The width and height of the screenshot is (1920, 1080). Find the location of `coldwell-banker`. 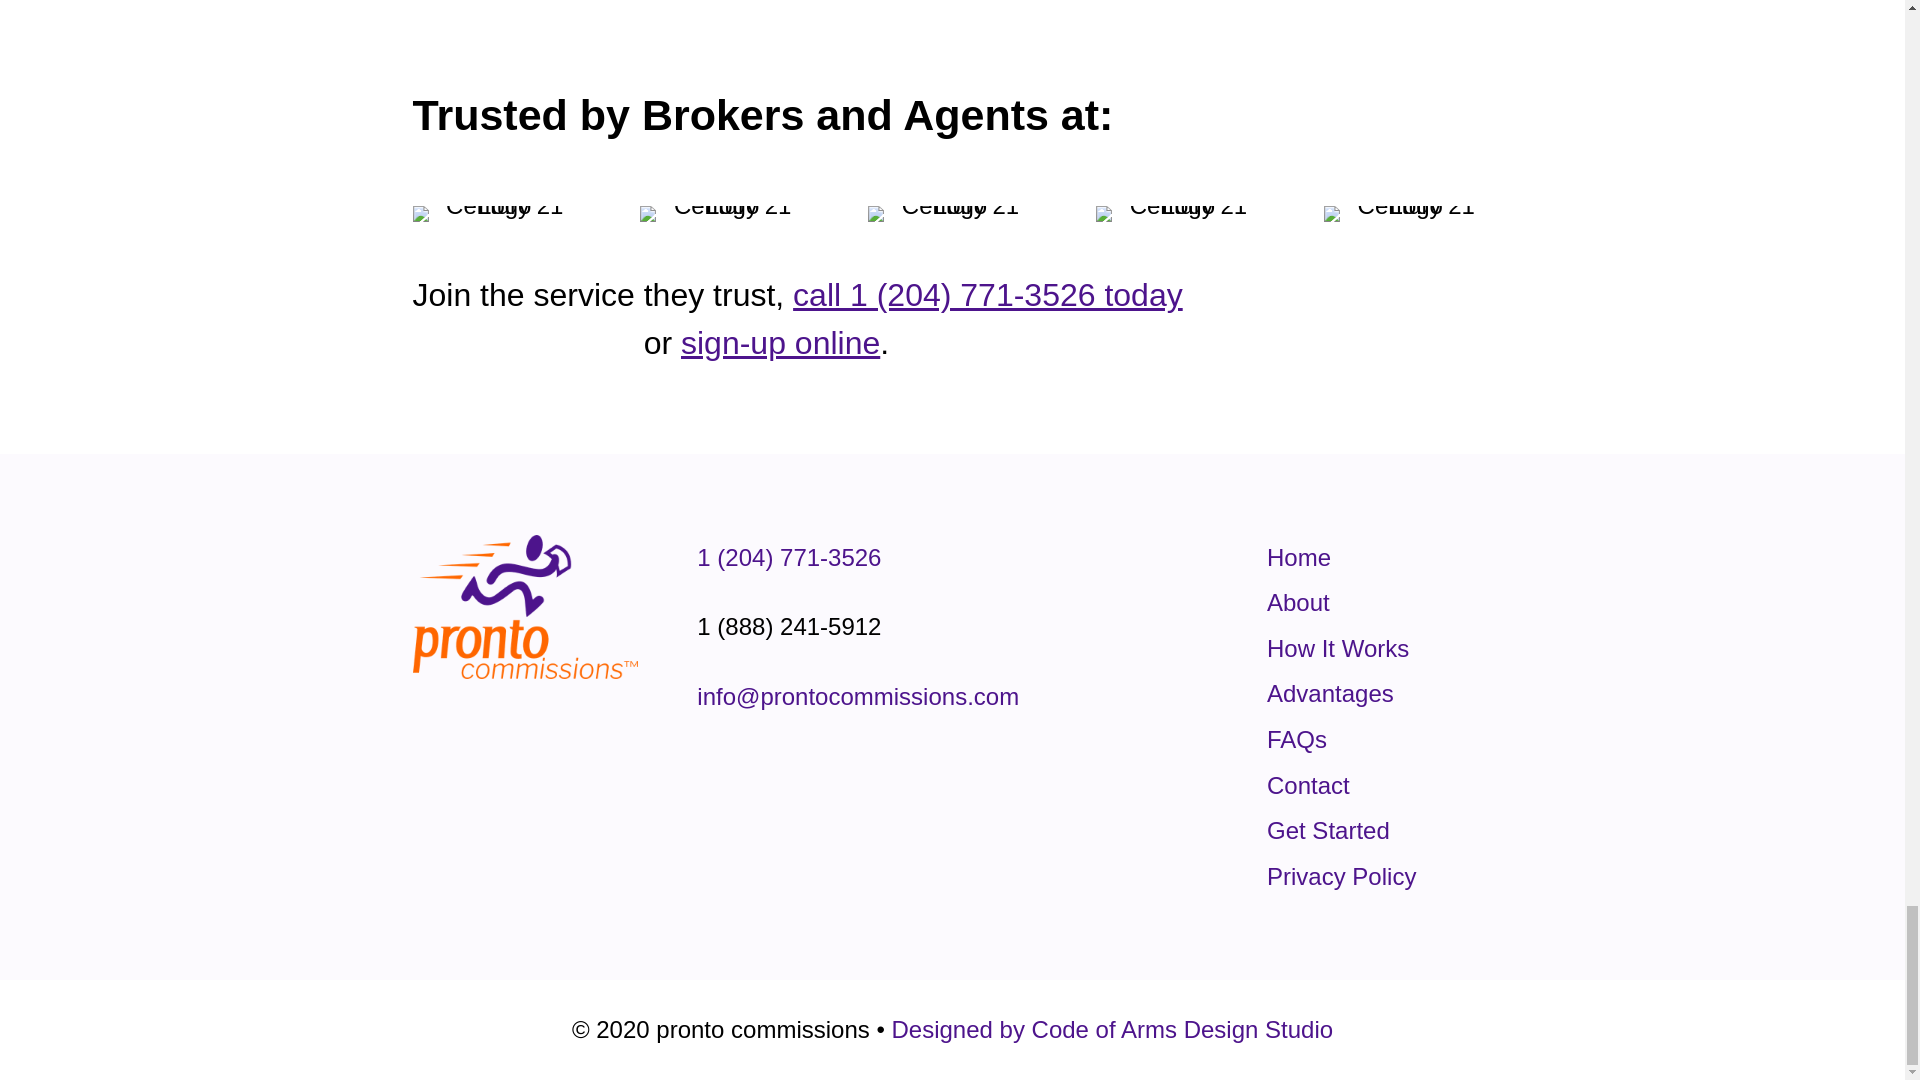

coldwell-banker is located at coordinates (724, 214).